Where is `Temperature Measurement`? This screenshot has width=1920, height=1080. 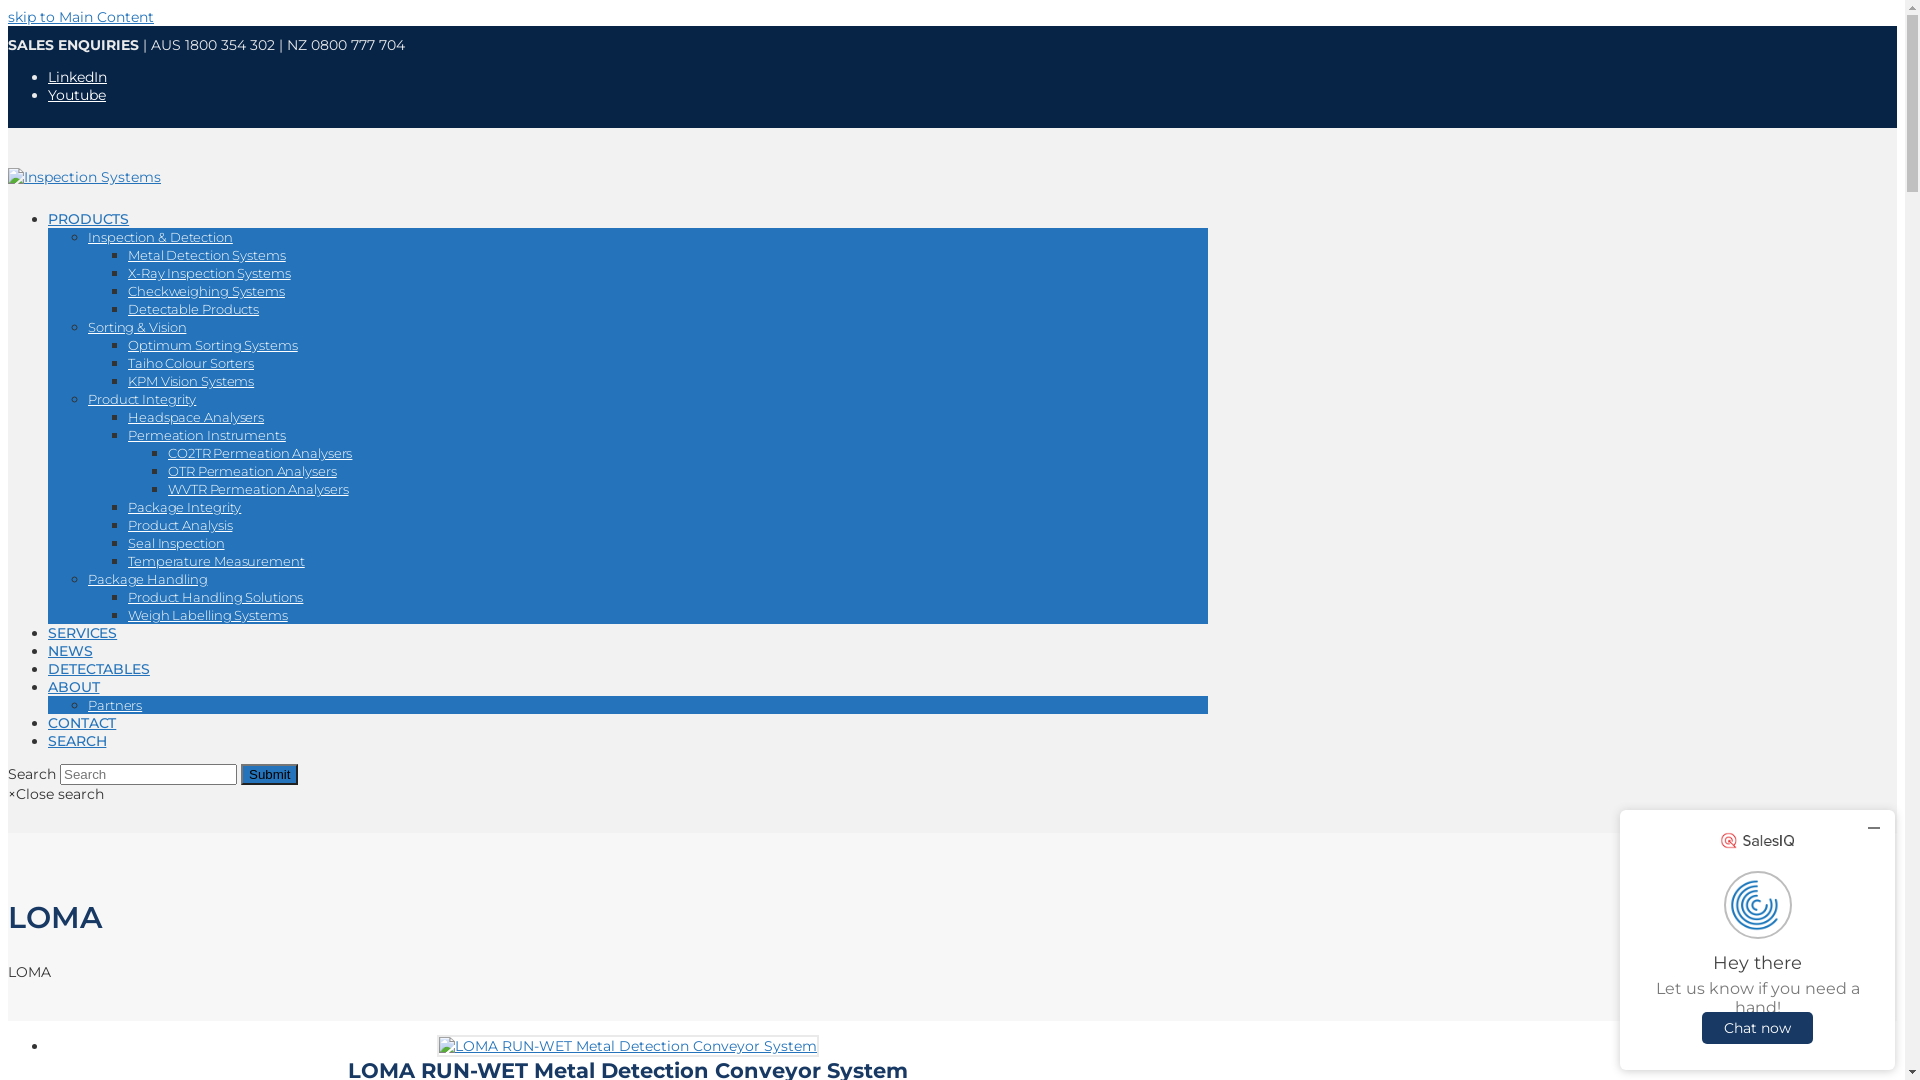 Temperature Measurement is located at coordinates (216, 561).